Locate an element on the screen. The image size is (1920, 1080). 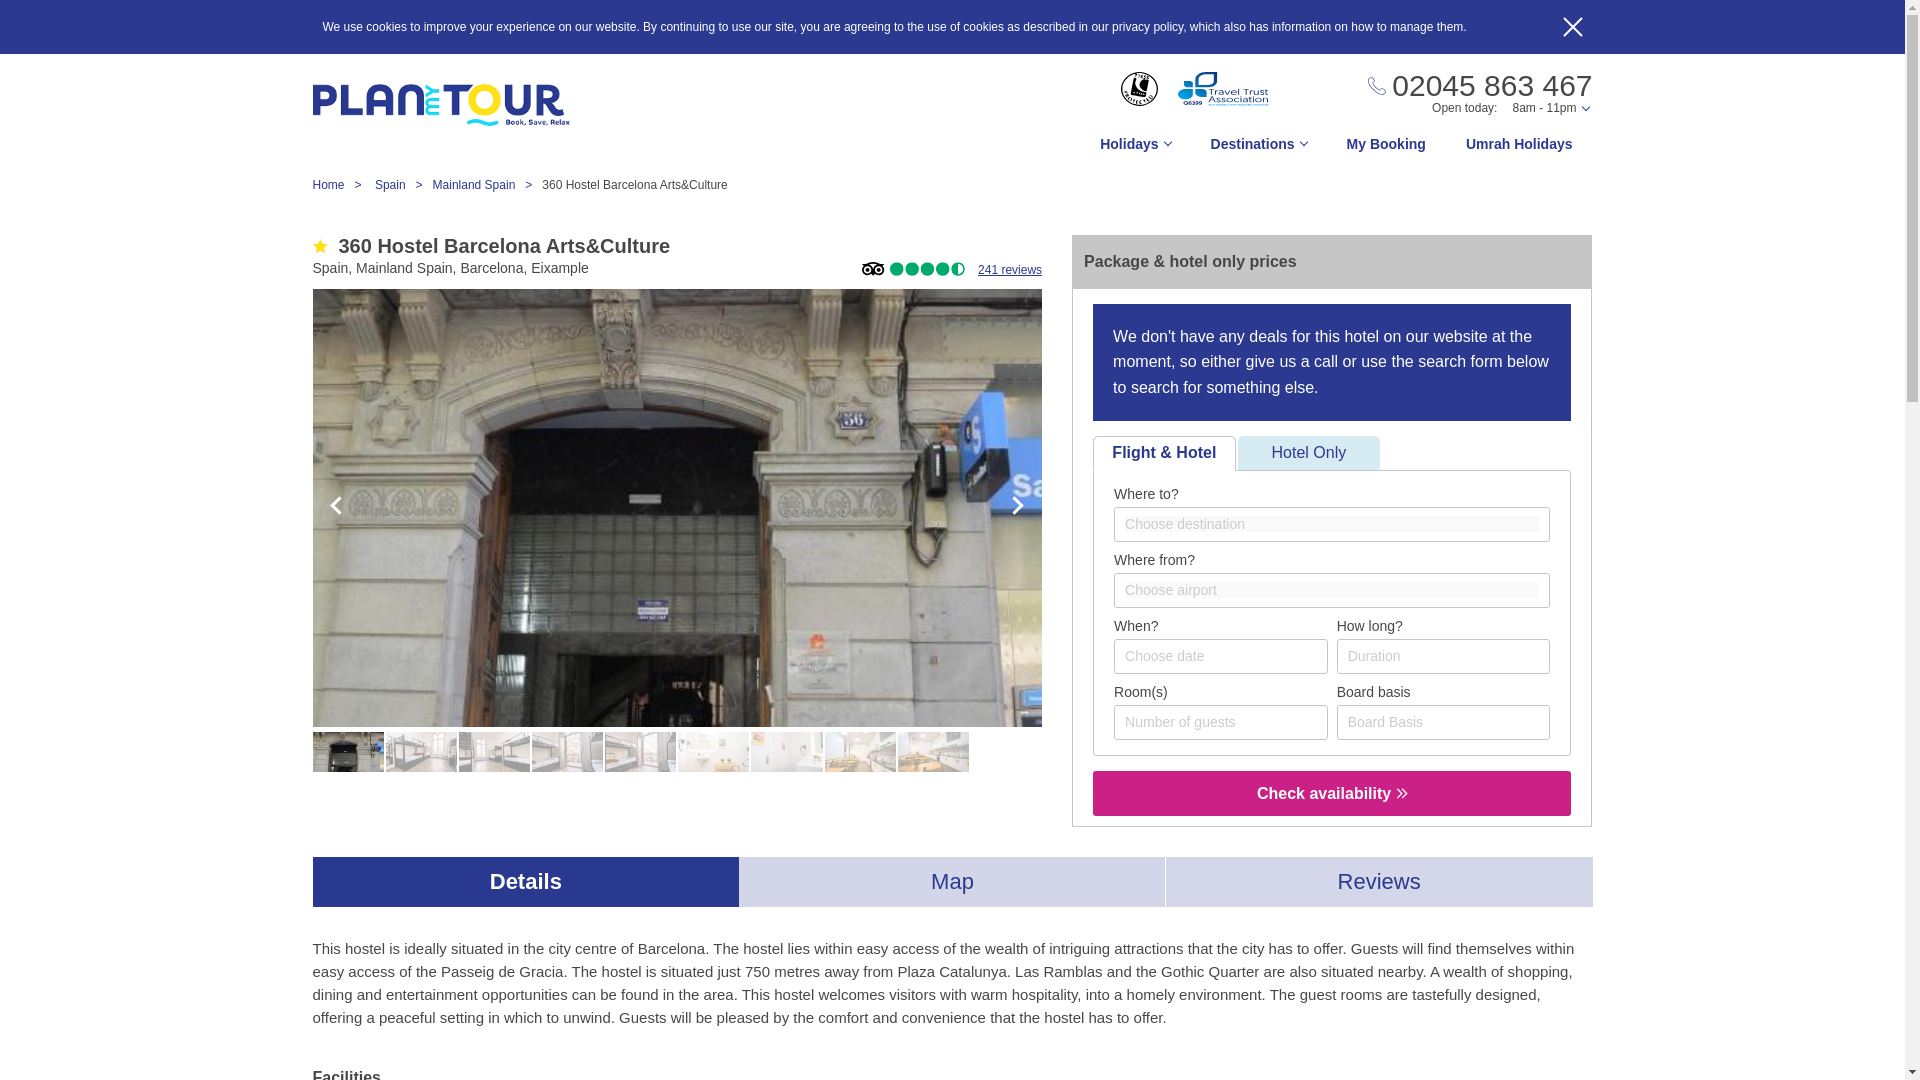
02045 863 467 is located at coordinates (1479, 86).